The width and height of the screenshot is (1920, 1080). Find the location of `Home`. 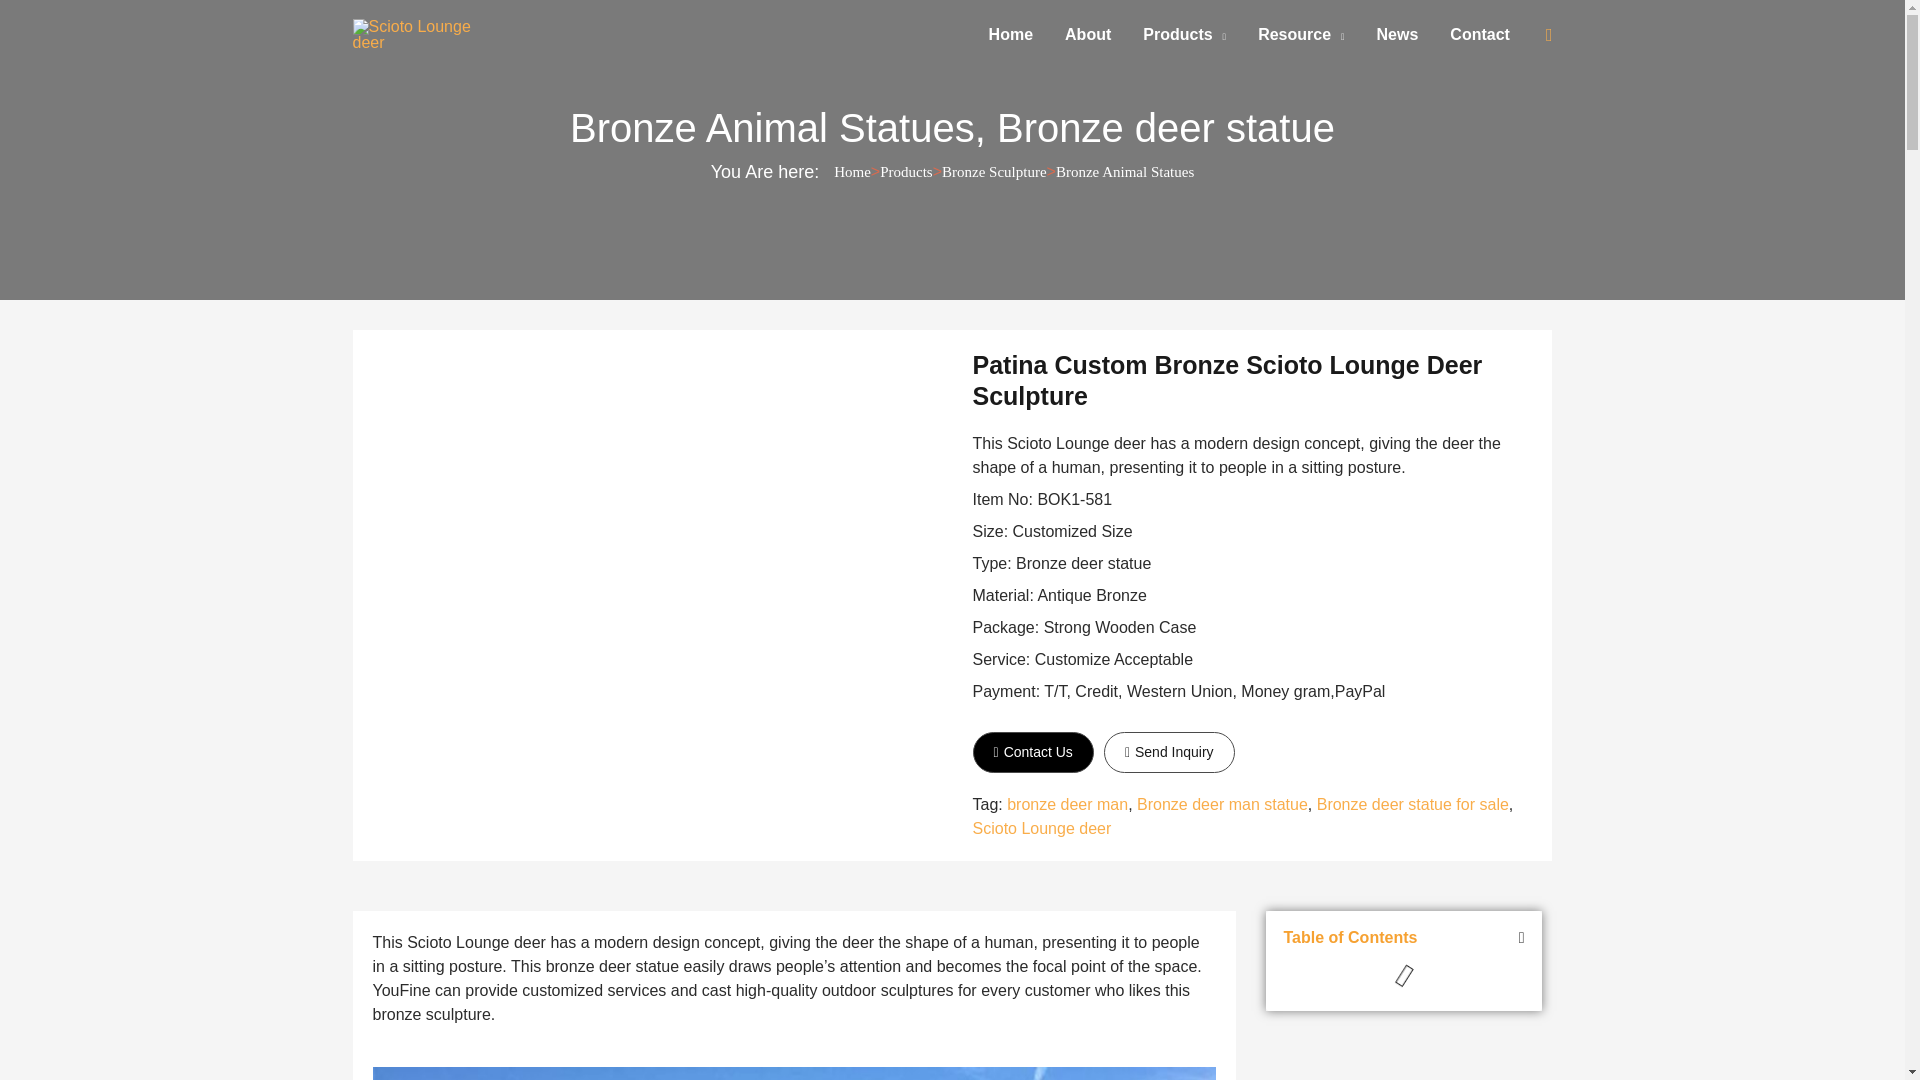

Home is located at coordinates (1010, 34).